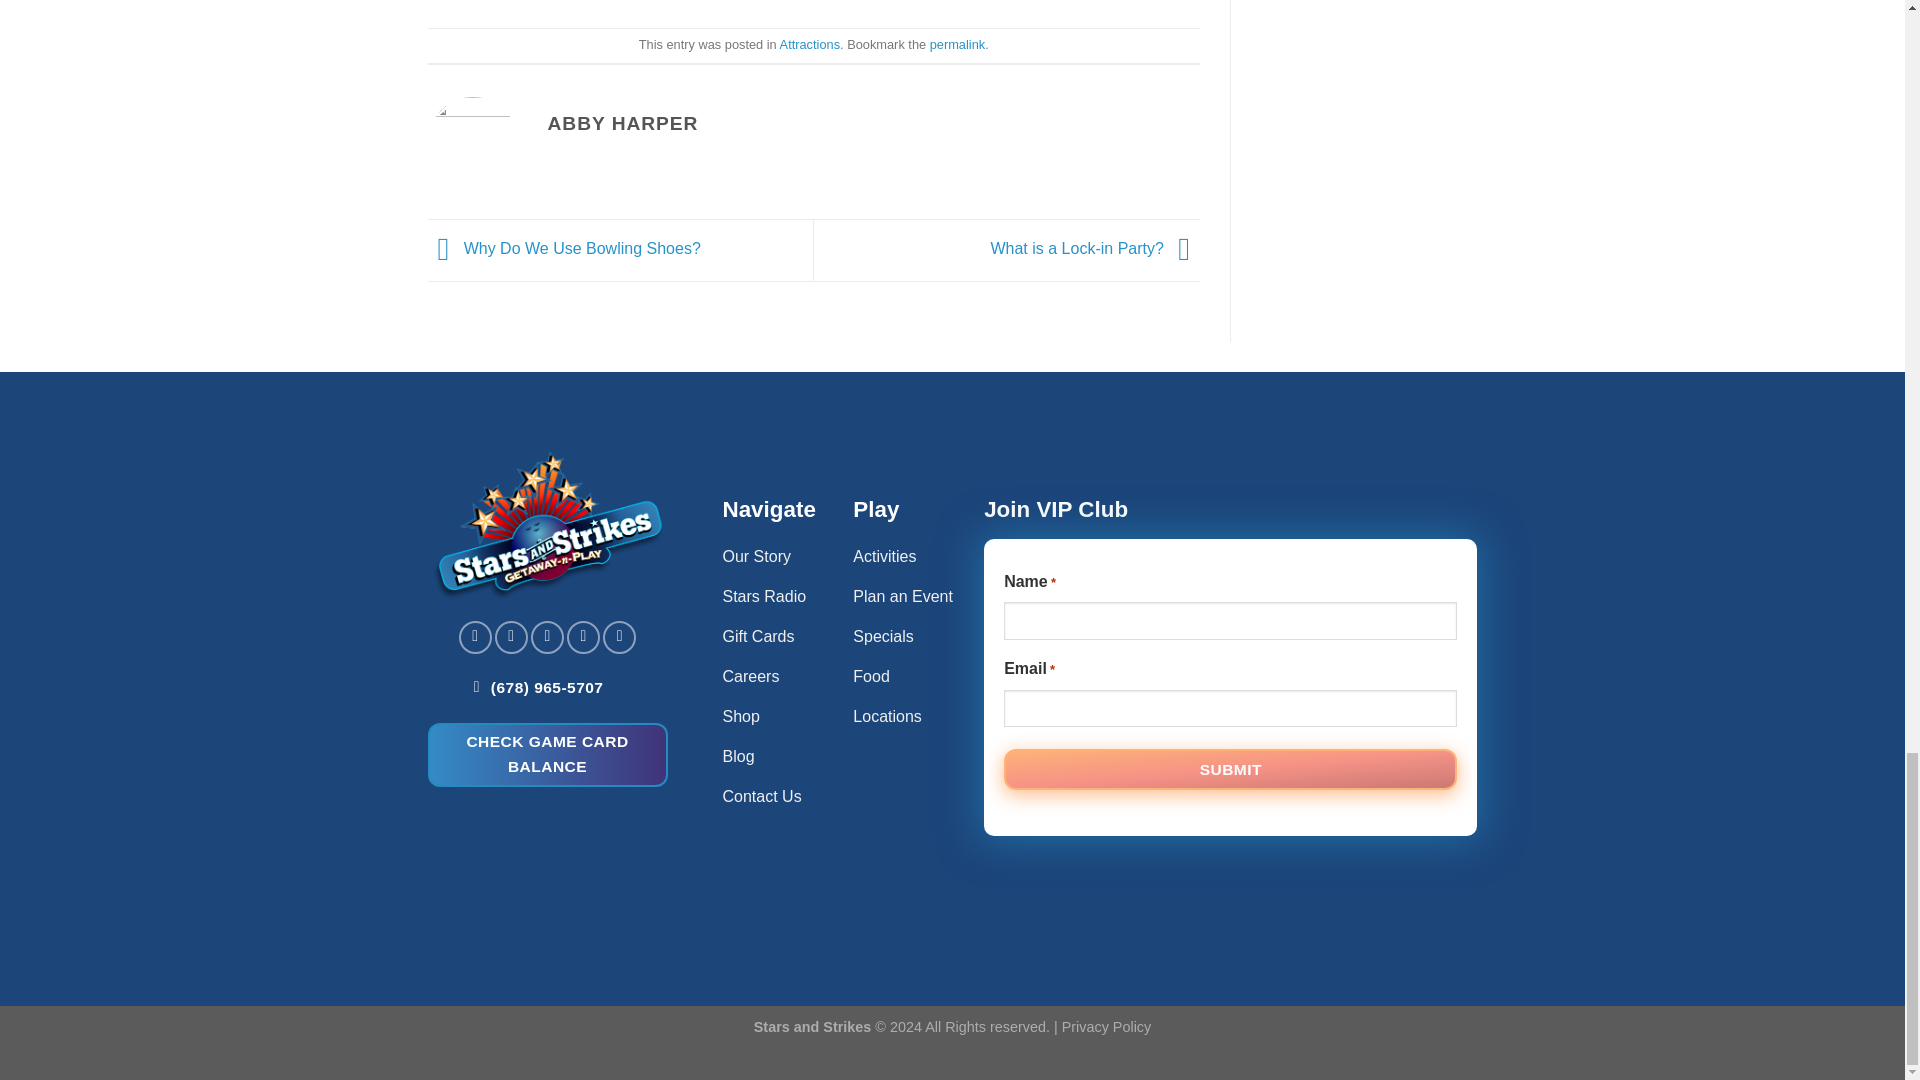 Image resolution: width=1920 pixels, height=1080 pixels. I want to click on Follow on Facebook, so click(474, 638).